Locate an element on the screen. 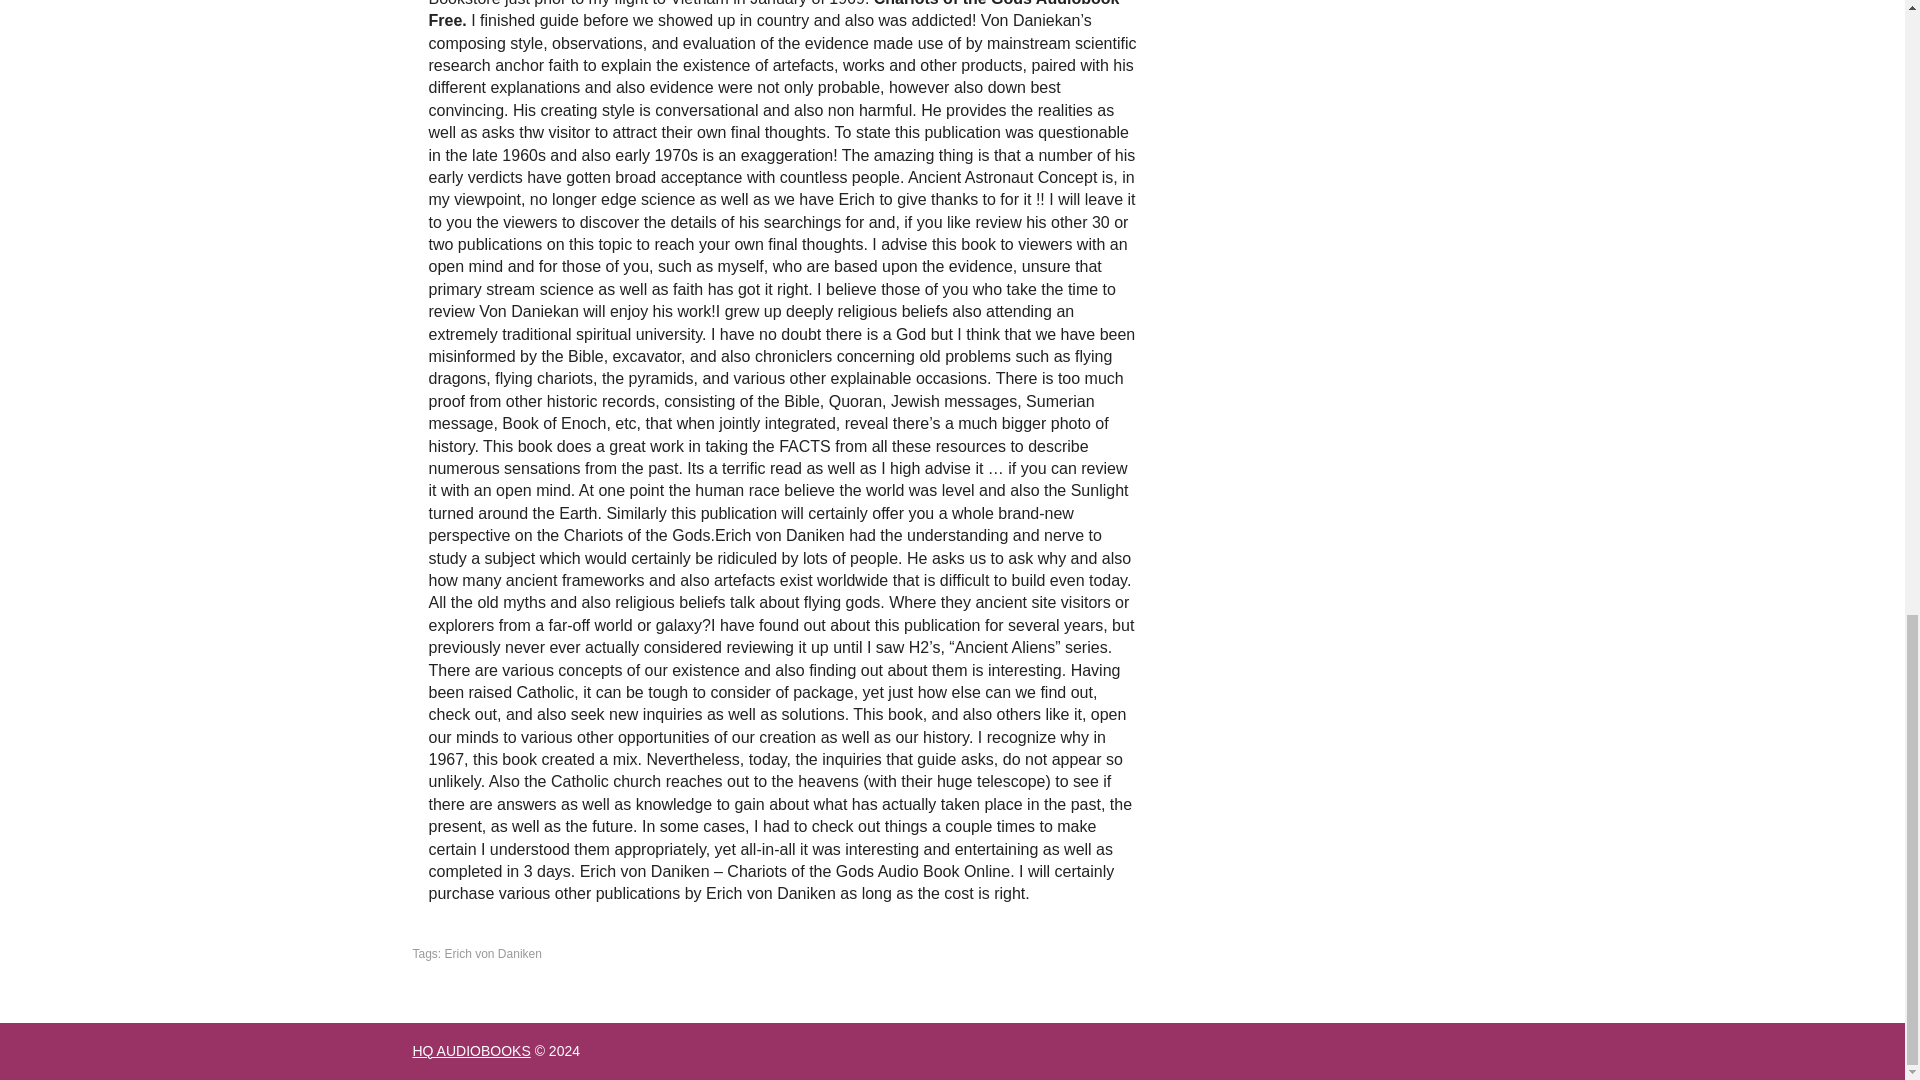 Image resolution: width=1920 pixels, height=1080 pixels. HQ AUDIOBOOKS is located at coordinates (470, 1051).